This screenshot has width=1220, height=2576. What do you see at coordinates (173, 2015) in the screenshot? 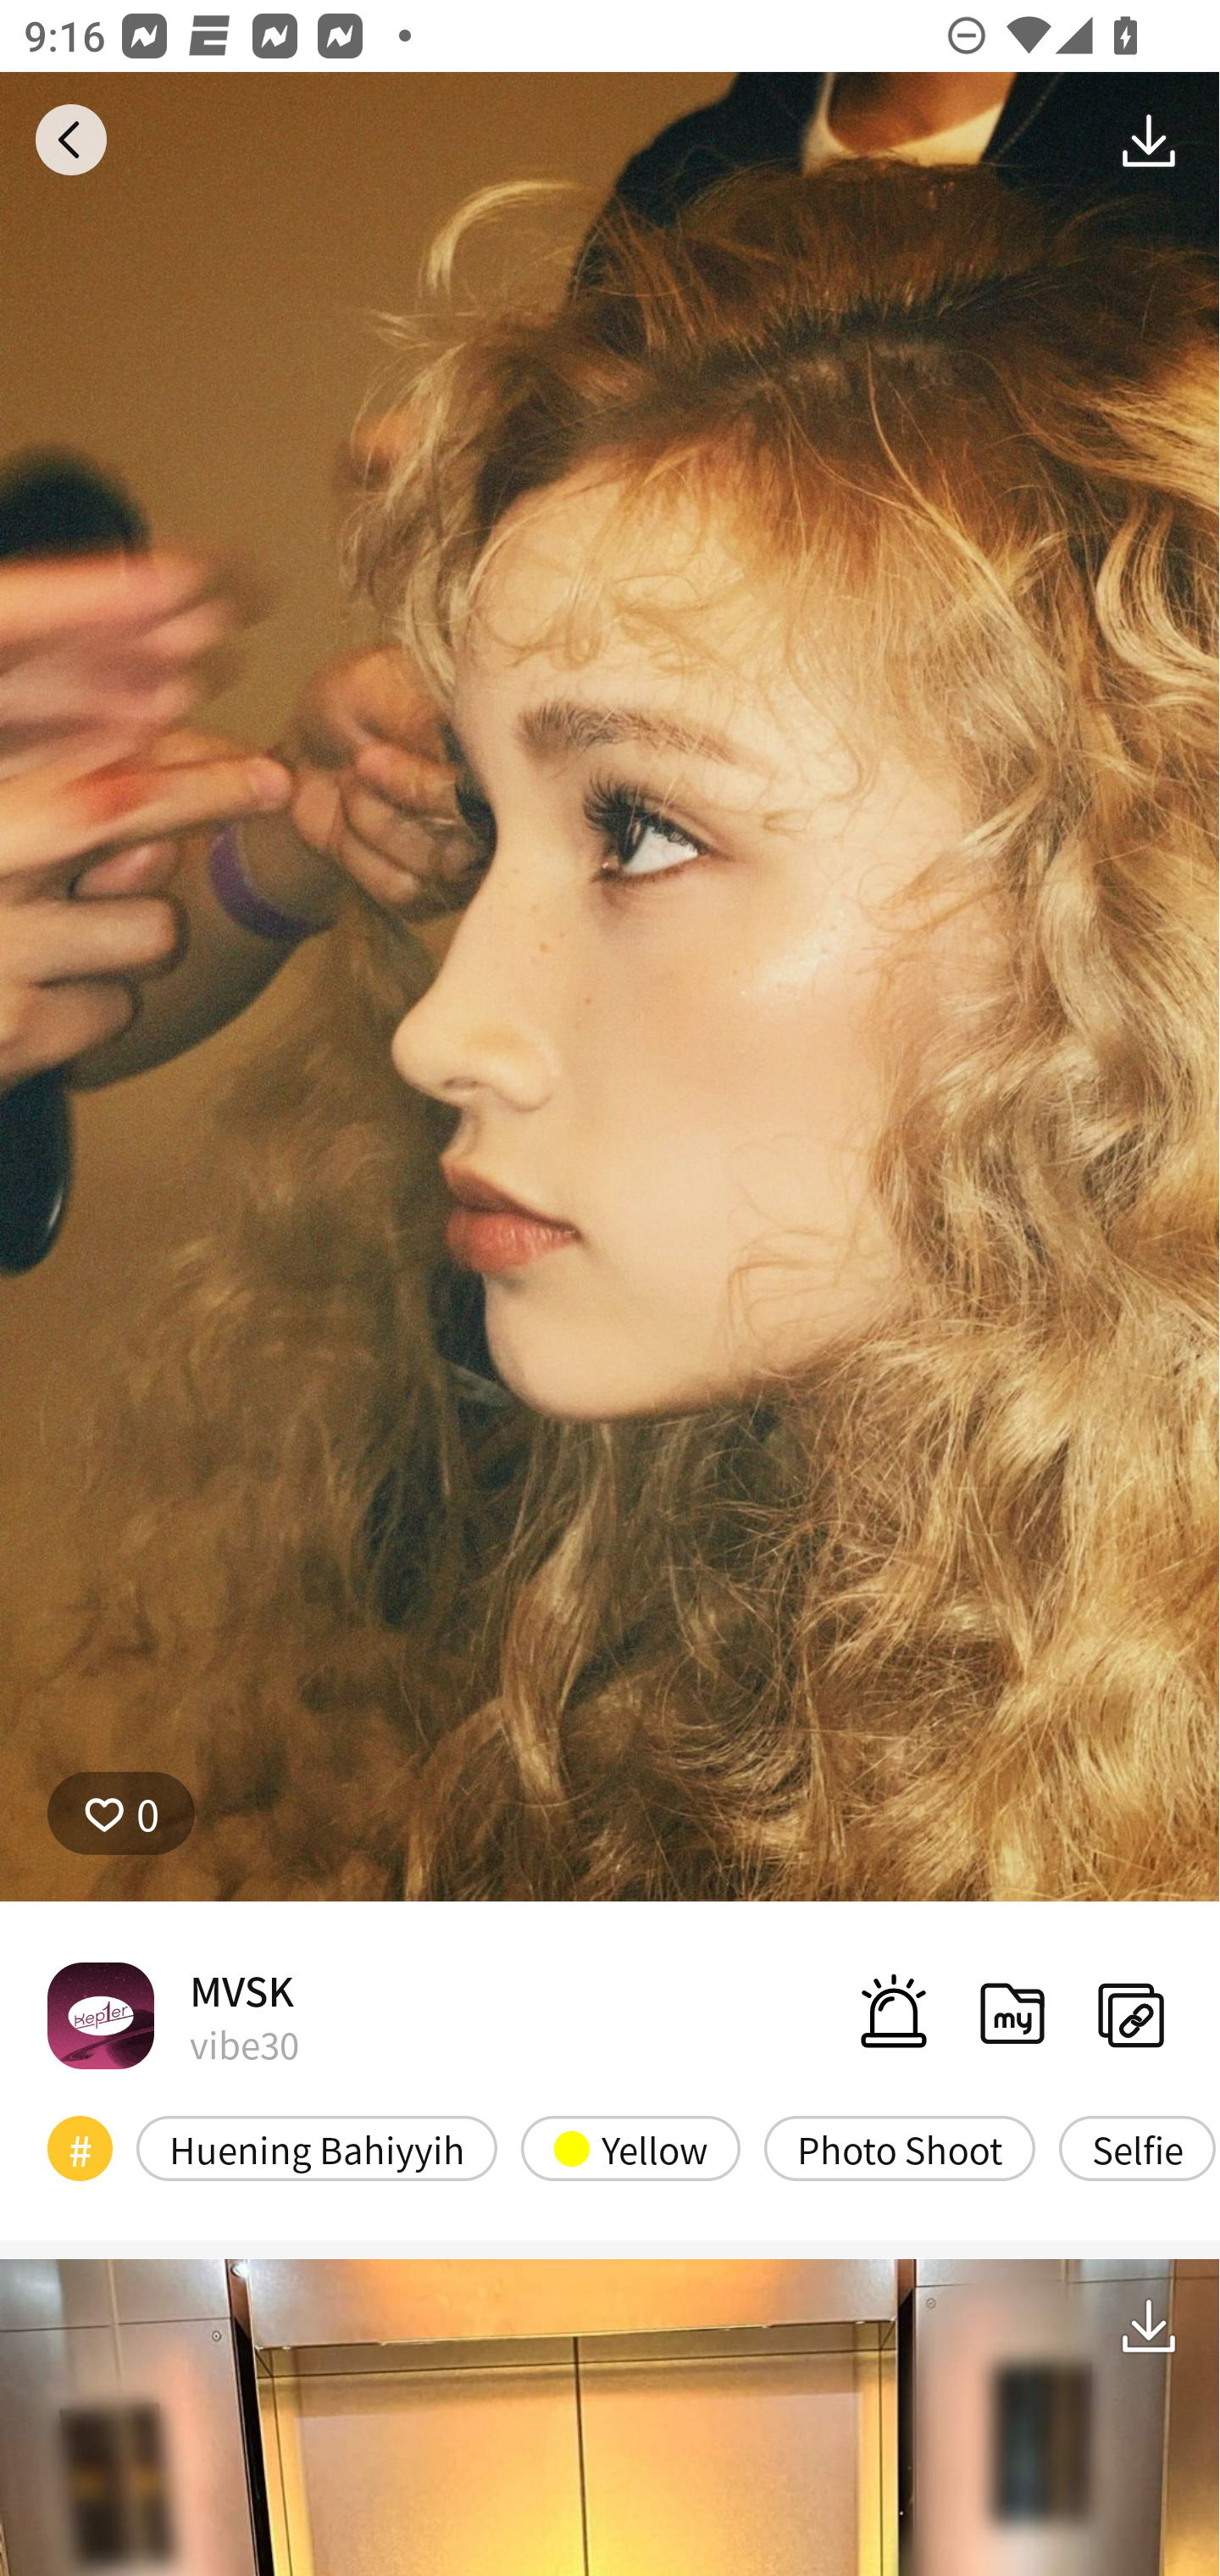
I see `MVSK vibe30` at bounding box center [173, 2015].